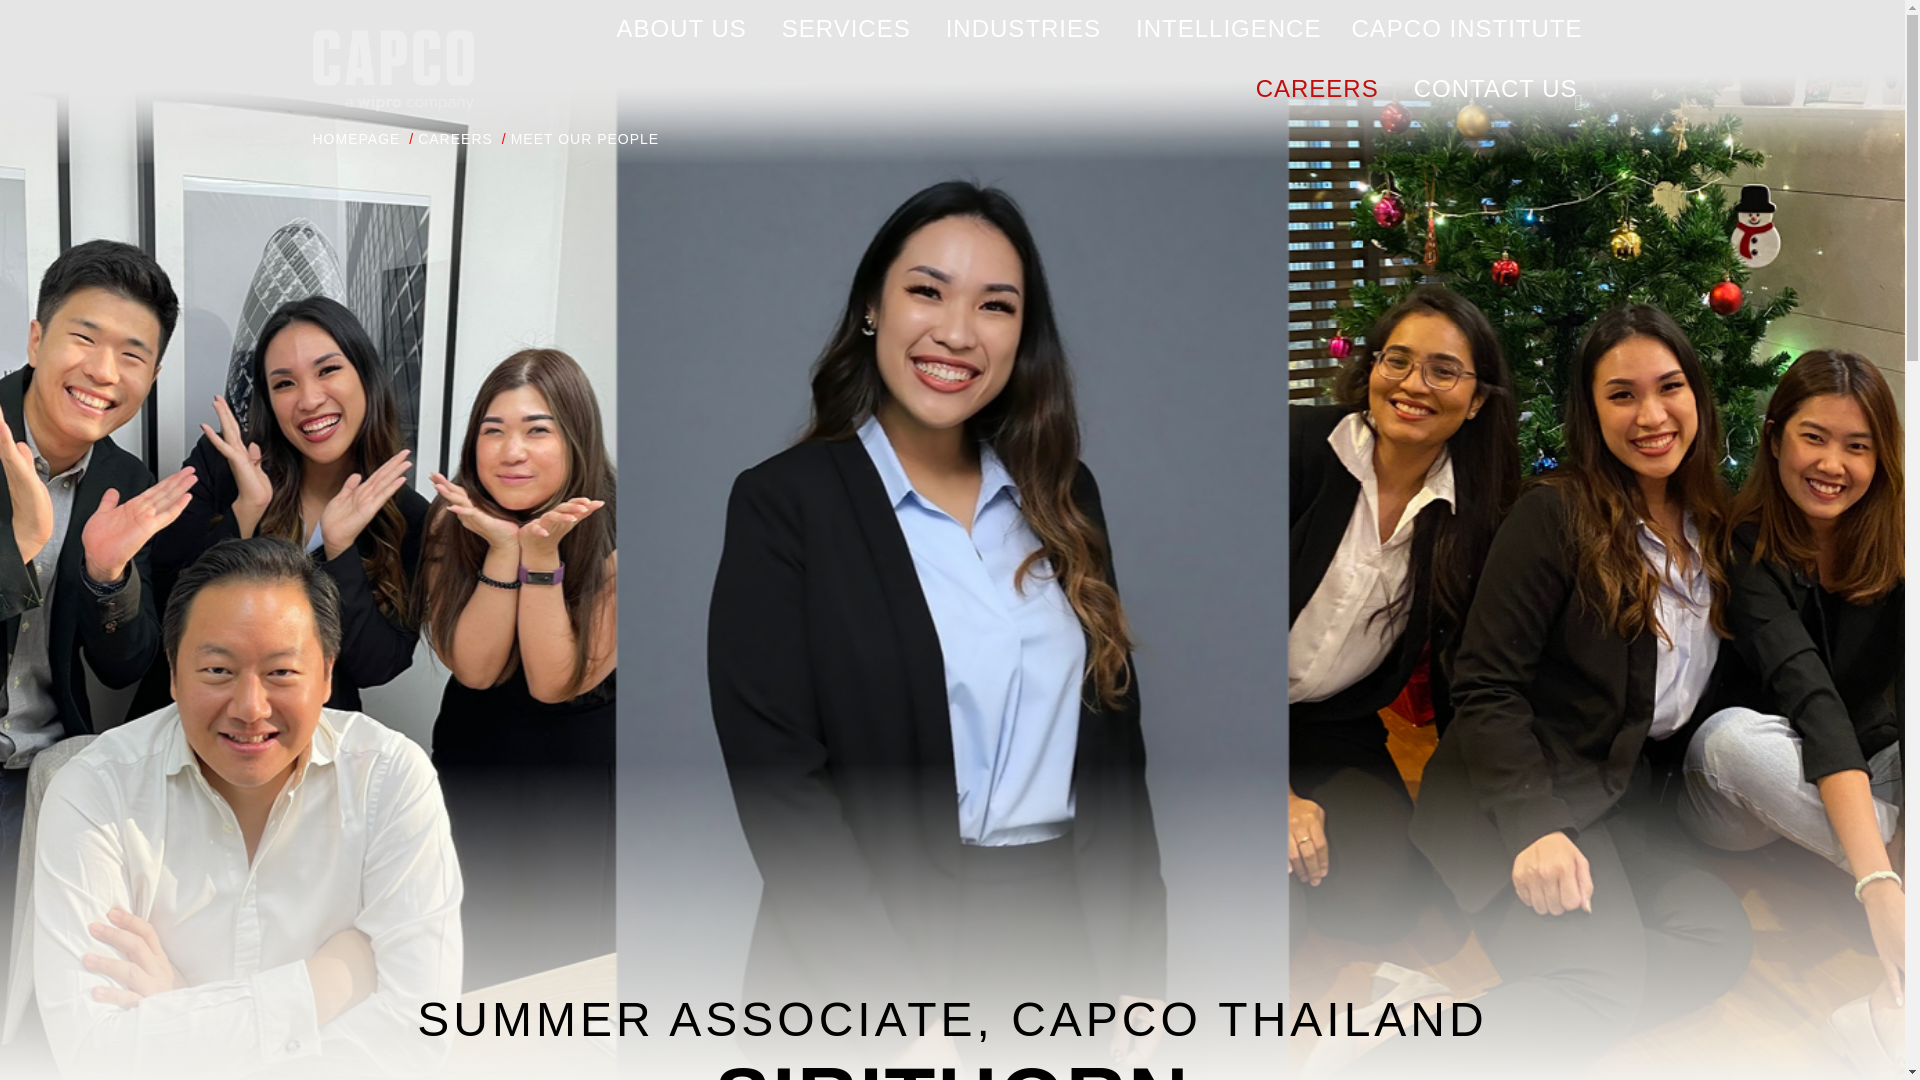  What do you see at coordinates (846, 30) in the screenshot?
I see `SERVICES` at bounding box center [846, 30].